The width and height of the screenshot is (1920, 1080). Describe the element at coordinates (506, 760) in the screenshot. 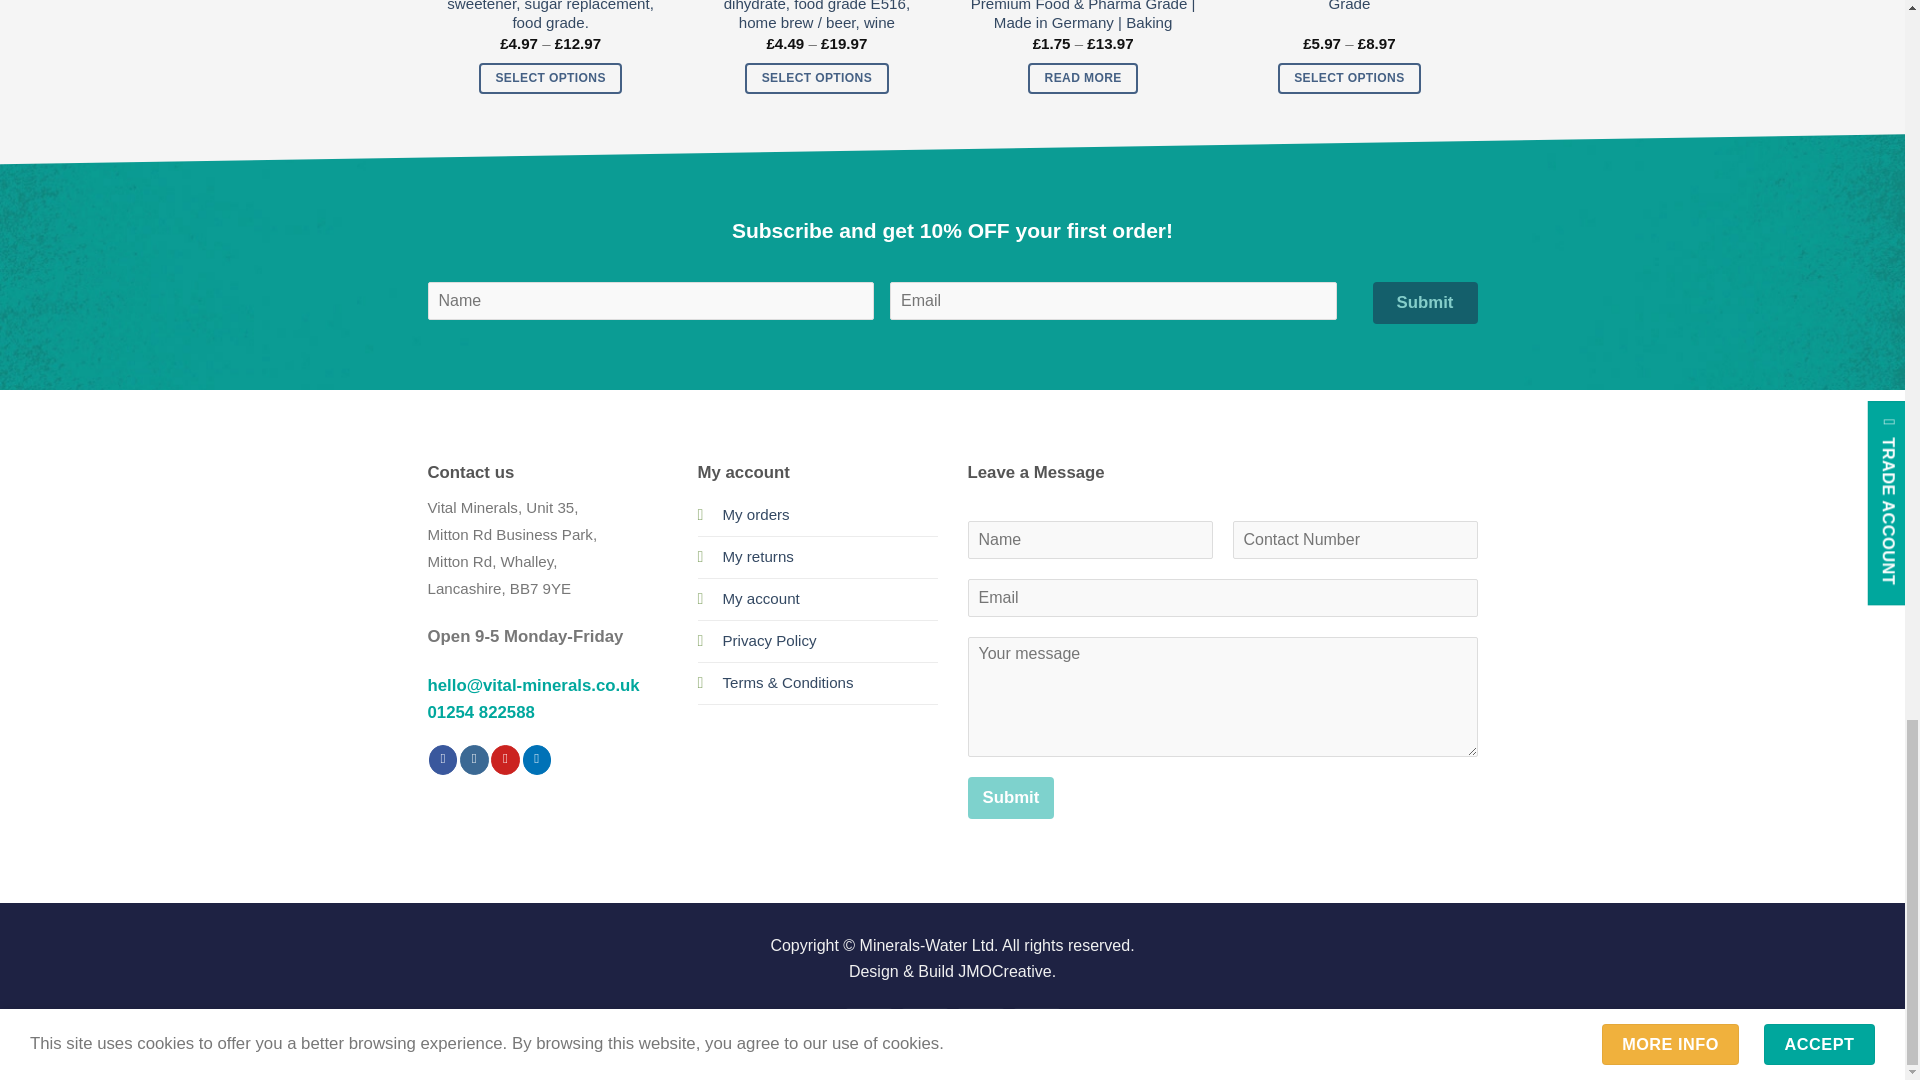

I see `Follow on Pinterest` at that location.